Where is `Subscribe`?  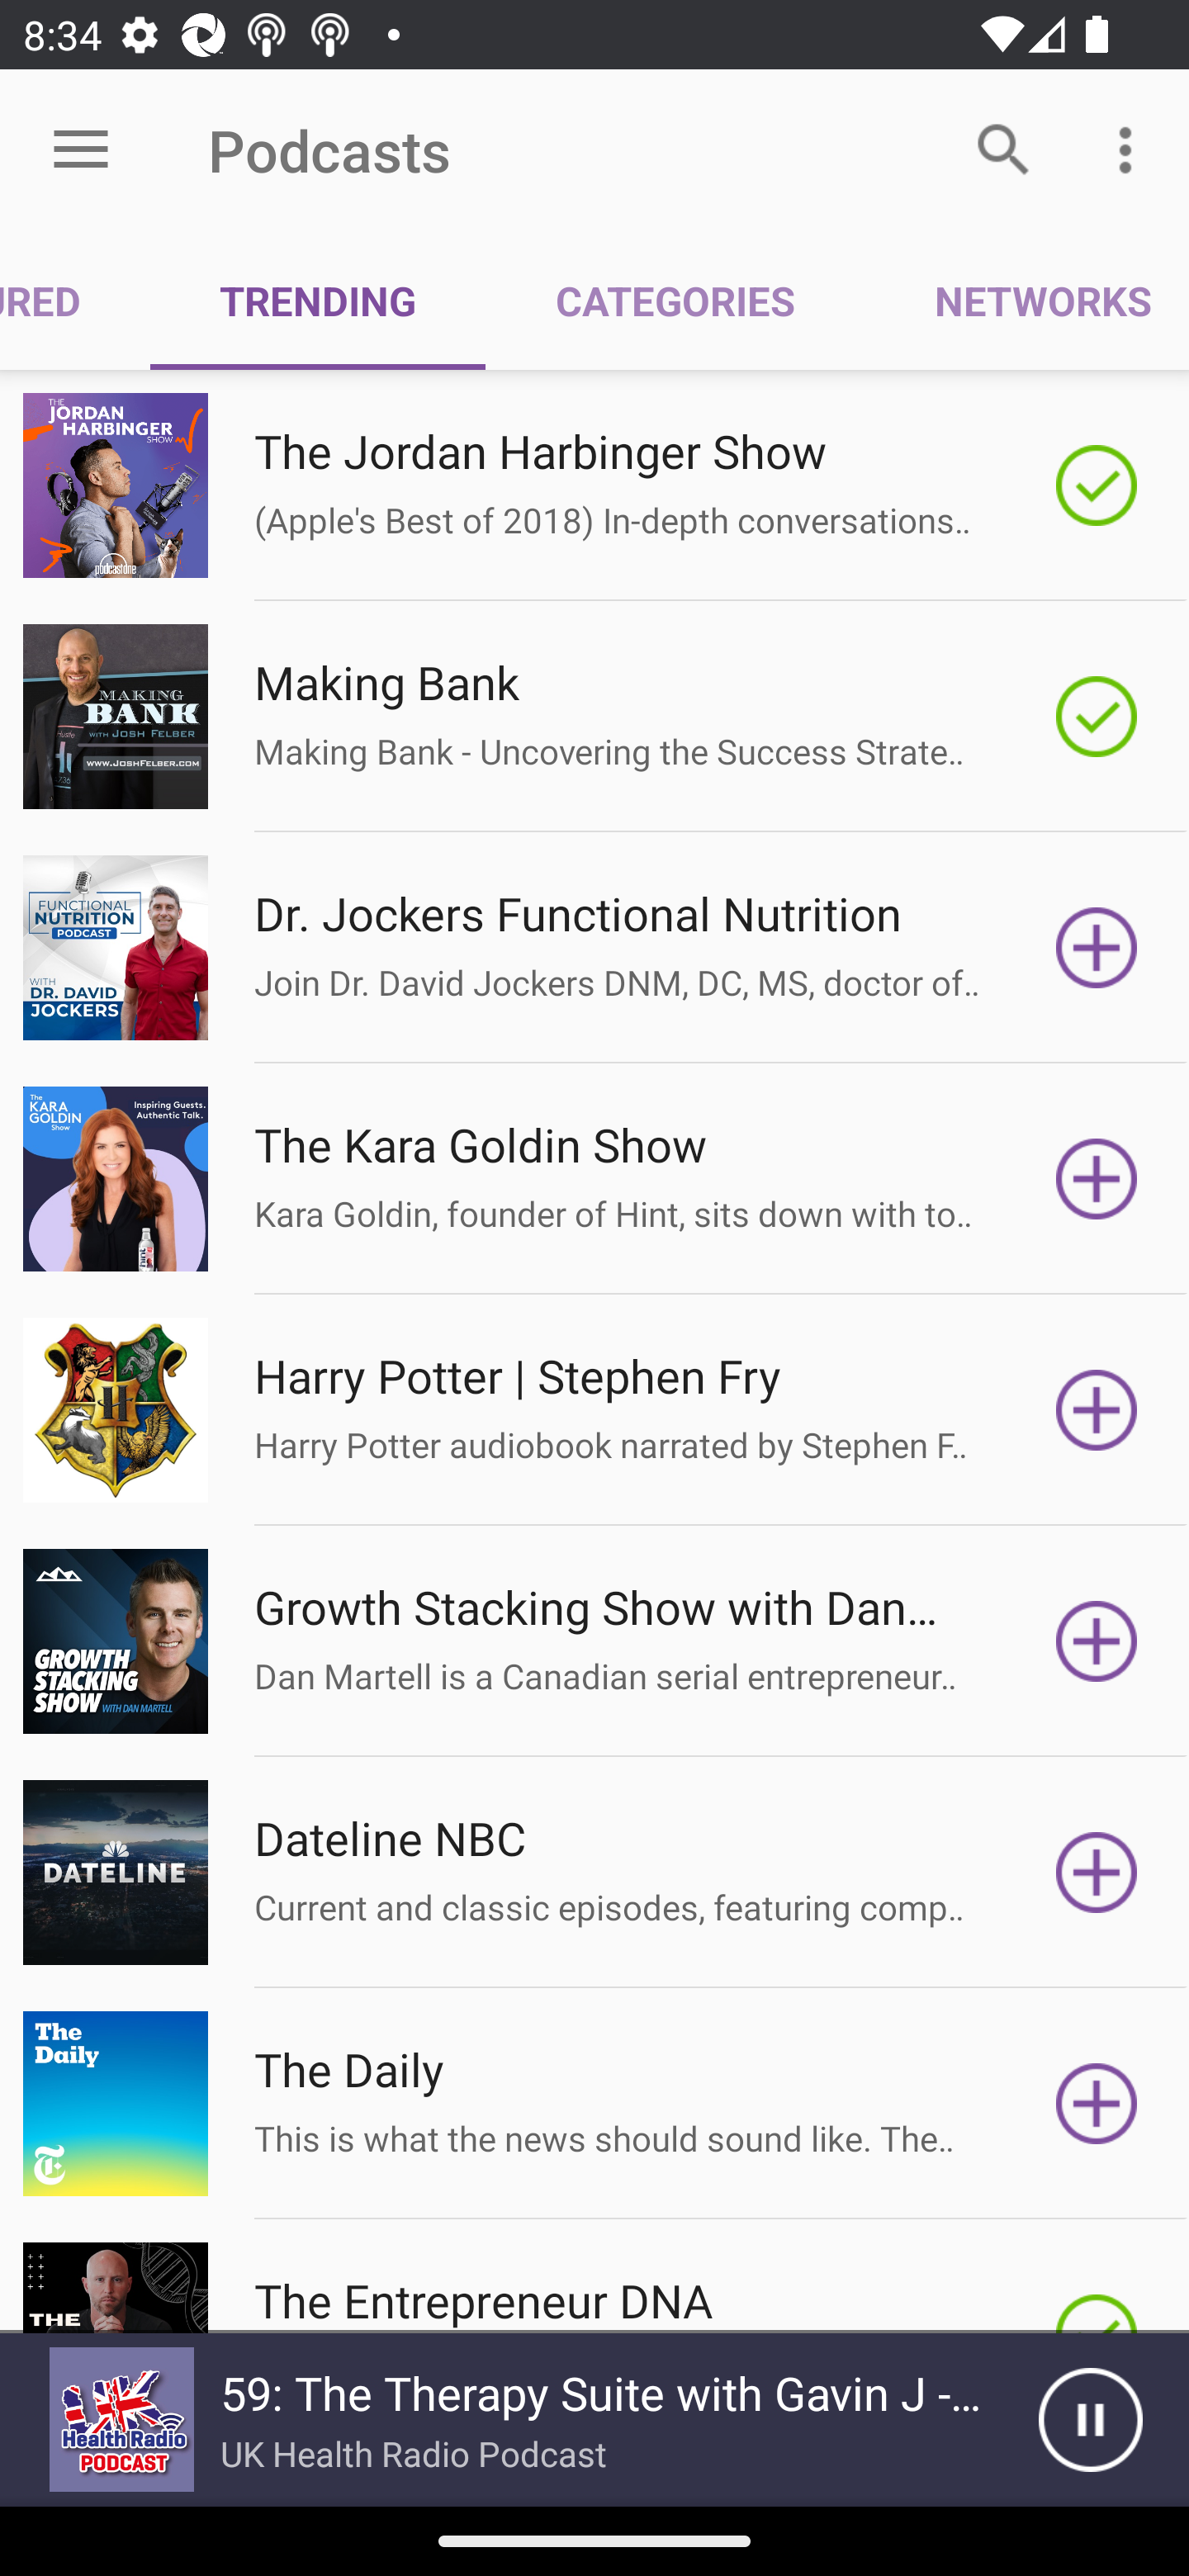 Subscribe is located at coordinates (1097, 1410).